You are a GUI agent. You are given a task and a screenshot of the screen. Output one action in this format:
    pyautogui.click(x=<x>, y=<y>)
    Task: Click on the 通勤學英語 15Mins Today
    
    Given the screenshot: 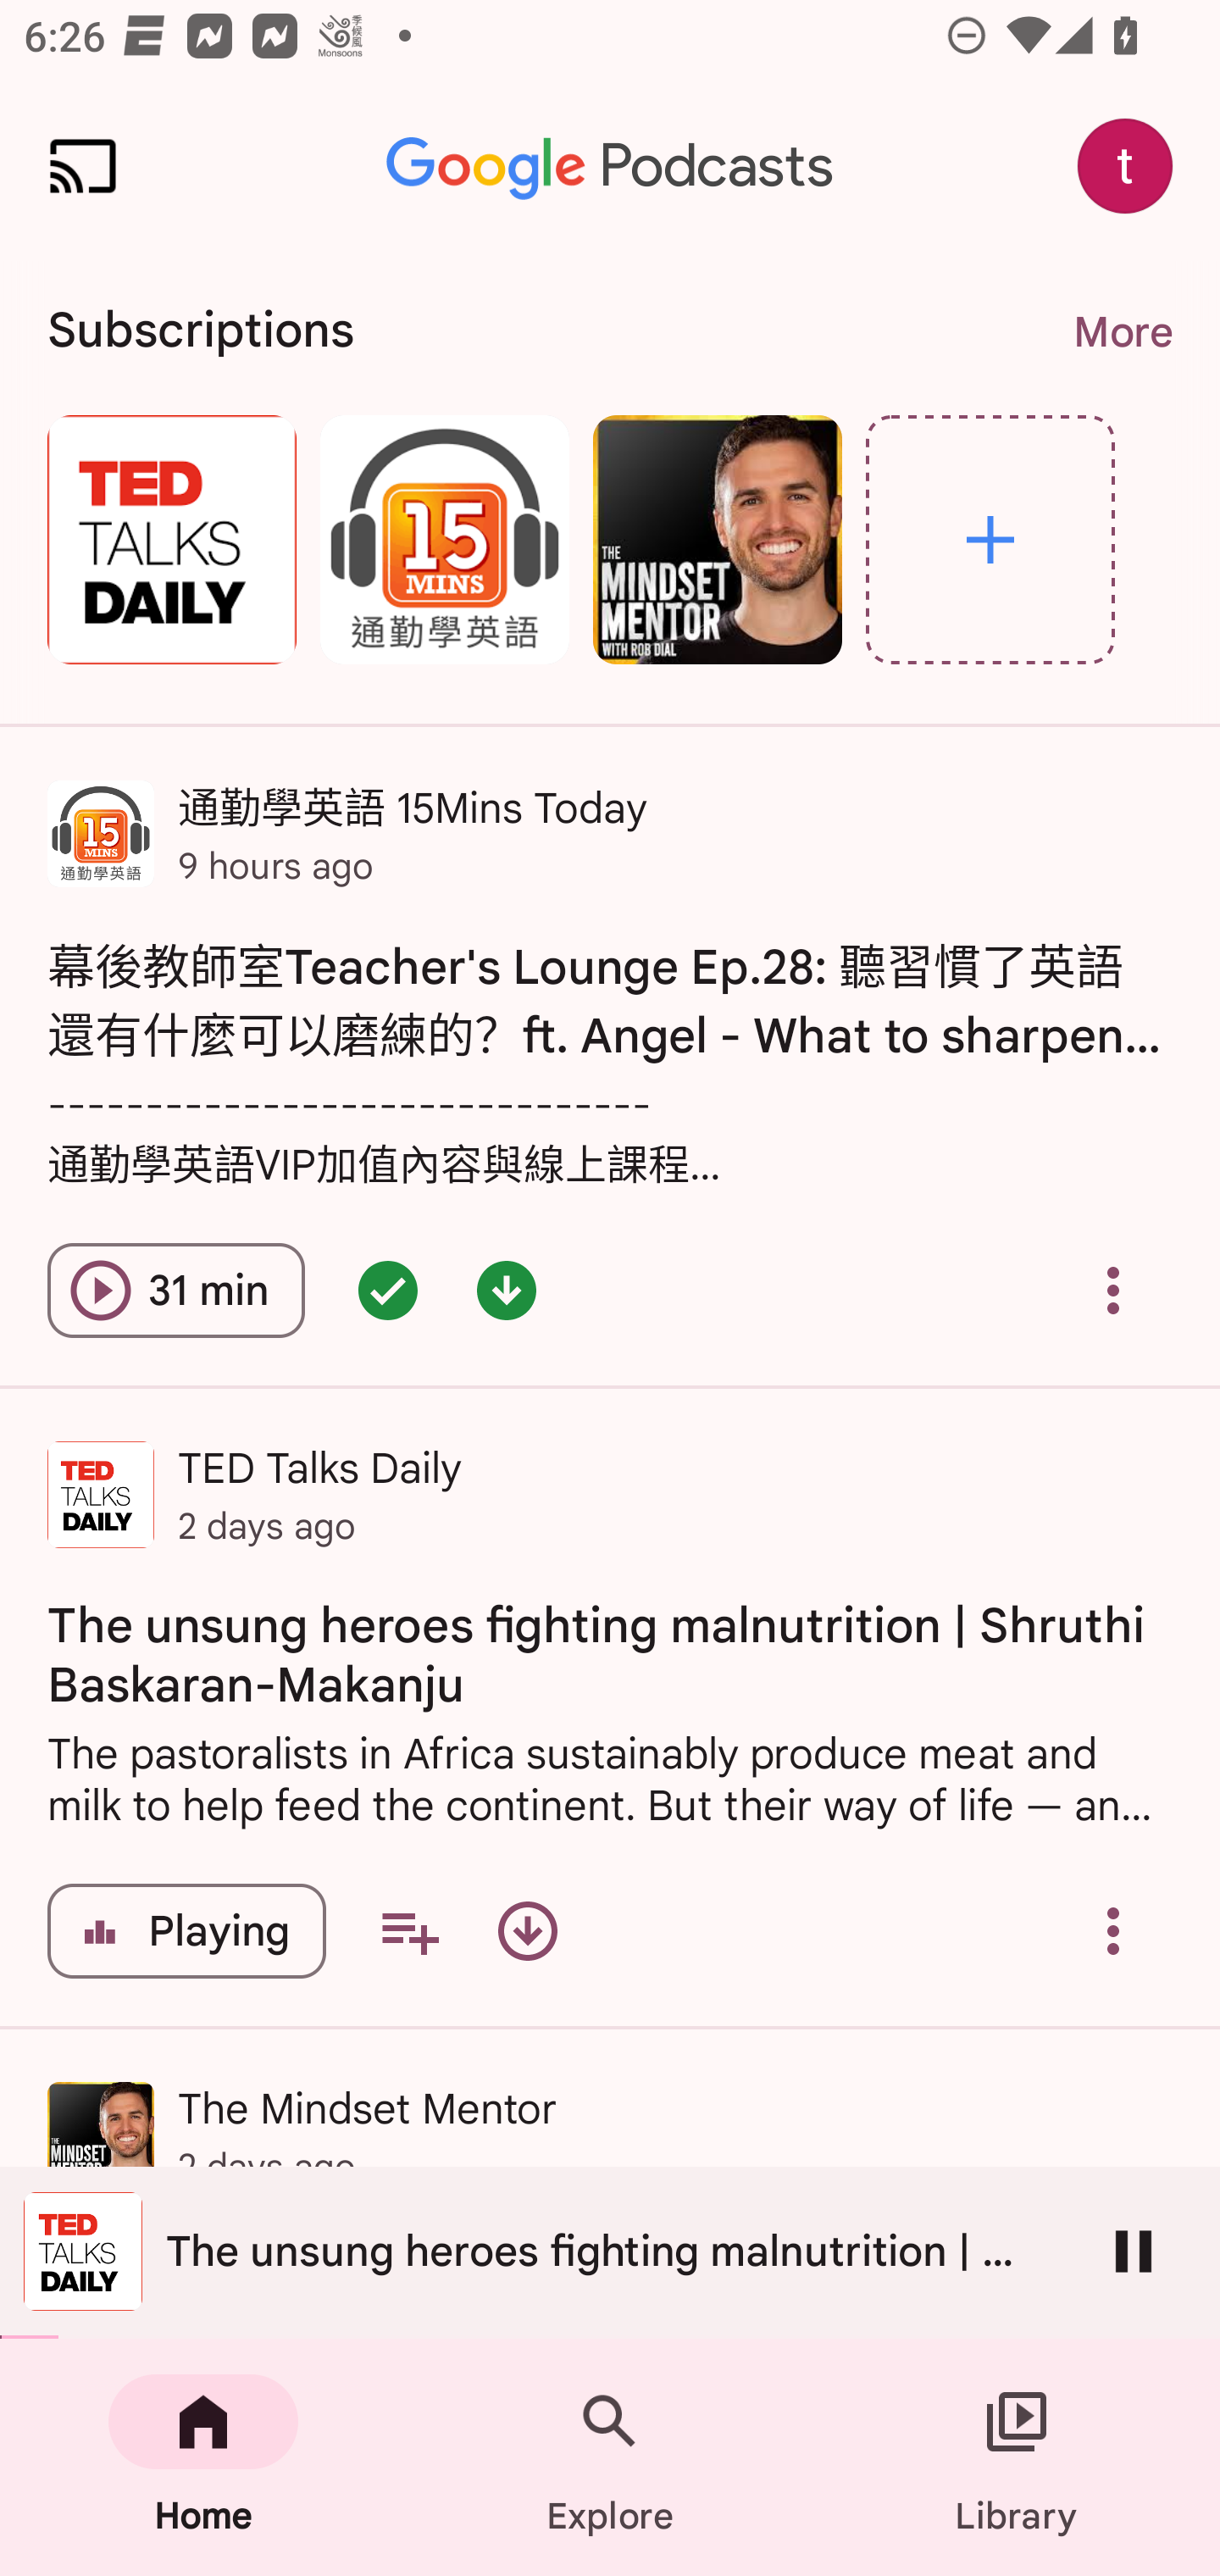 What is the action you would take?
    pyautogui.click(x=444, y=539)
    